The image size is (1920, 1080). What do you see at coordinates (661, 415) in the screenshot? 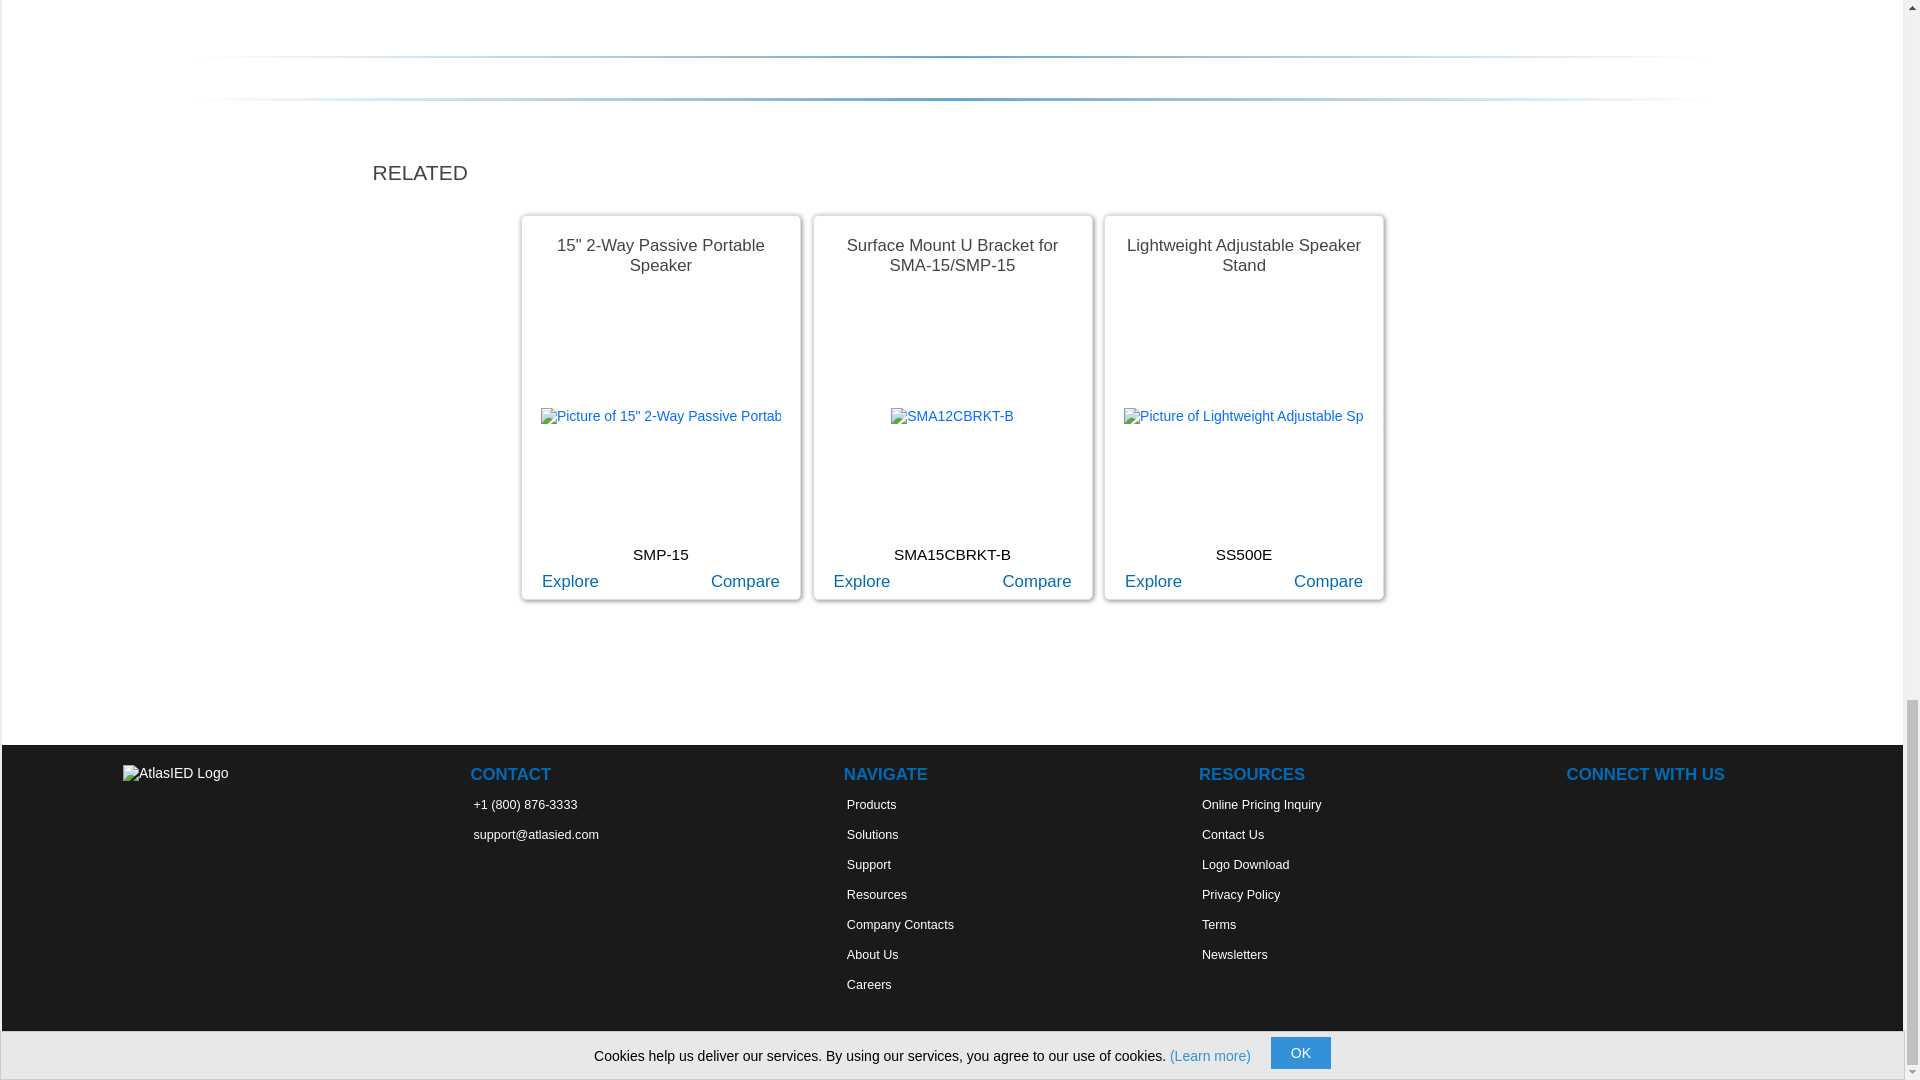
I see `15" 2-Way Passive Portable Speaker` at bounding box center [661, 415].